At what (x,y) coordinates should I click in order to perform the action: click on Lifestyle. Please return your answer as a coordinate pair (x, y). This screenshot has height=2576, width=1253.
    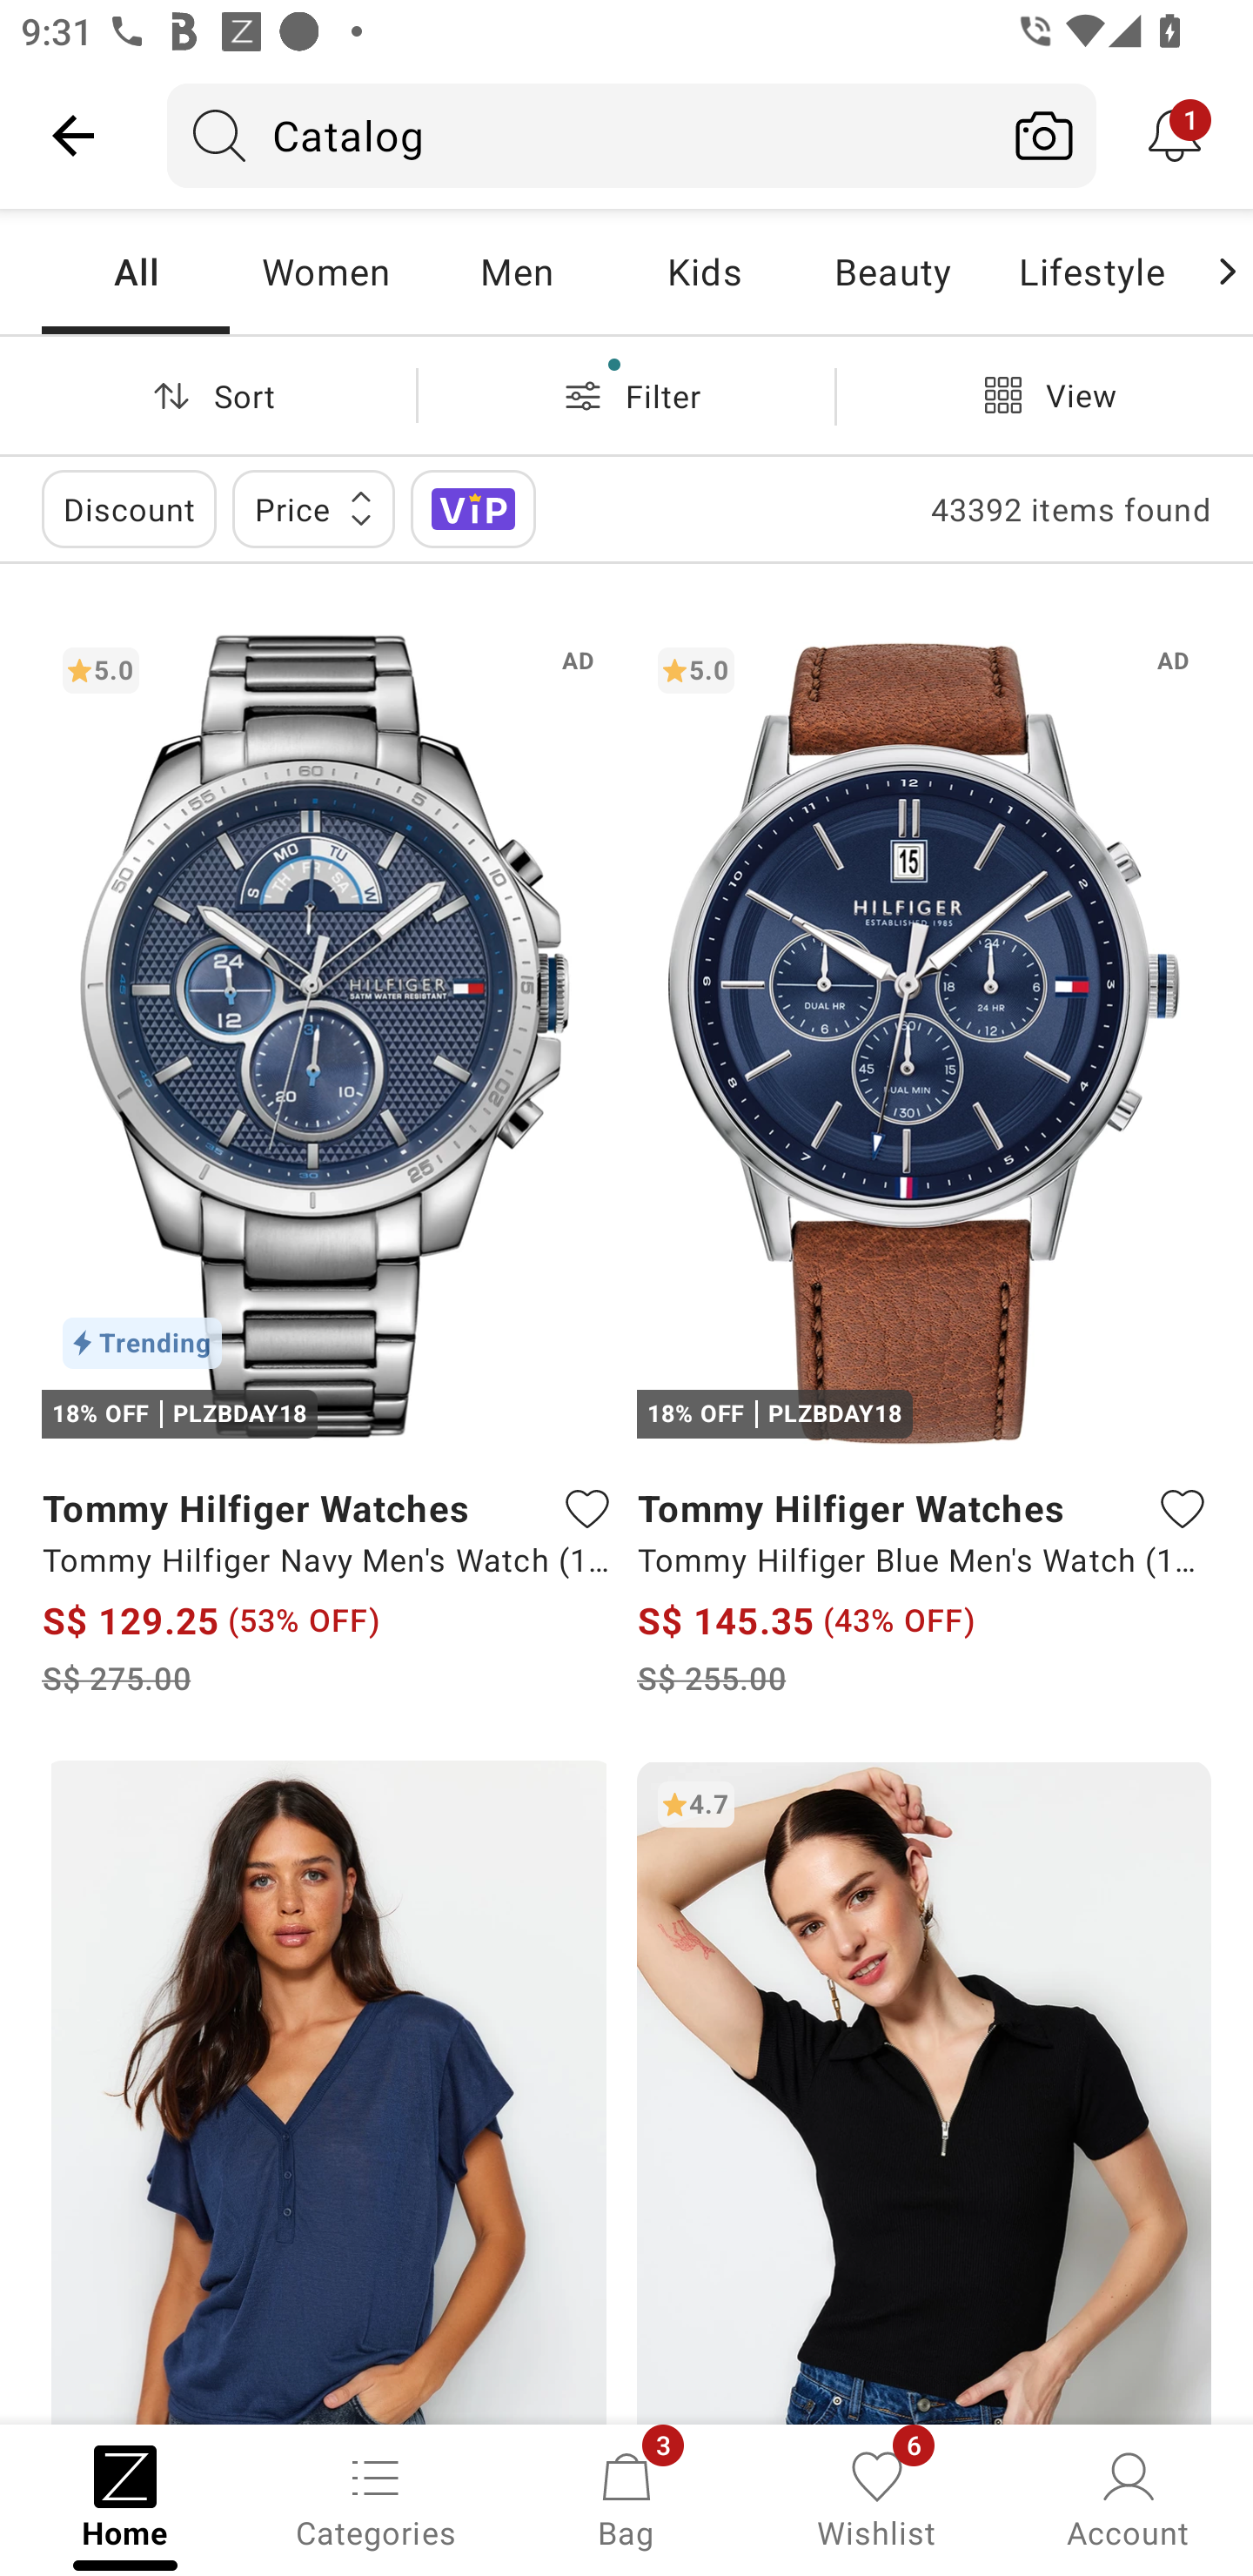
    Looking at the image, I should click on (1091, 272).